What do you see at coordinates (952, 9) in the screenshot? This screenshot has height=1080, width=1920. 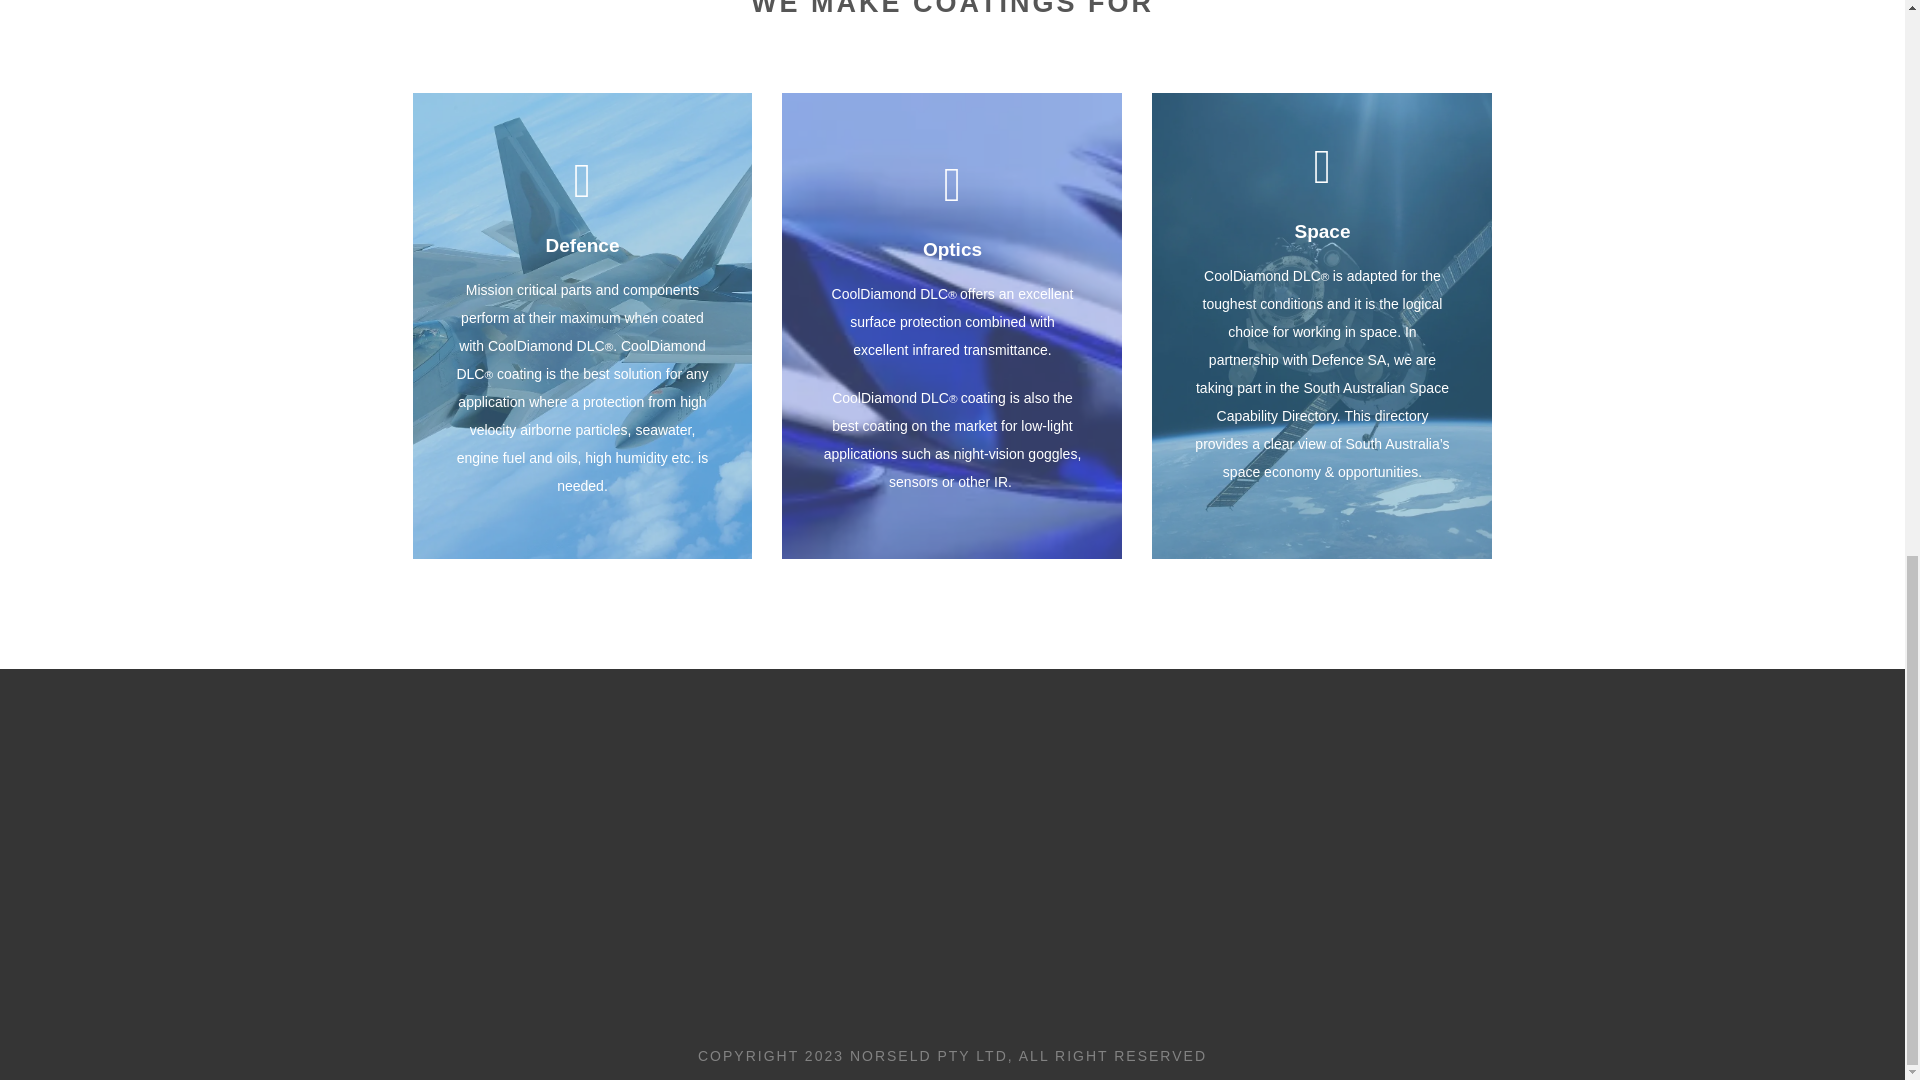 I see `WE MAKE COATINGS FOR` at bounding box center [952, 9].